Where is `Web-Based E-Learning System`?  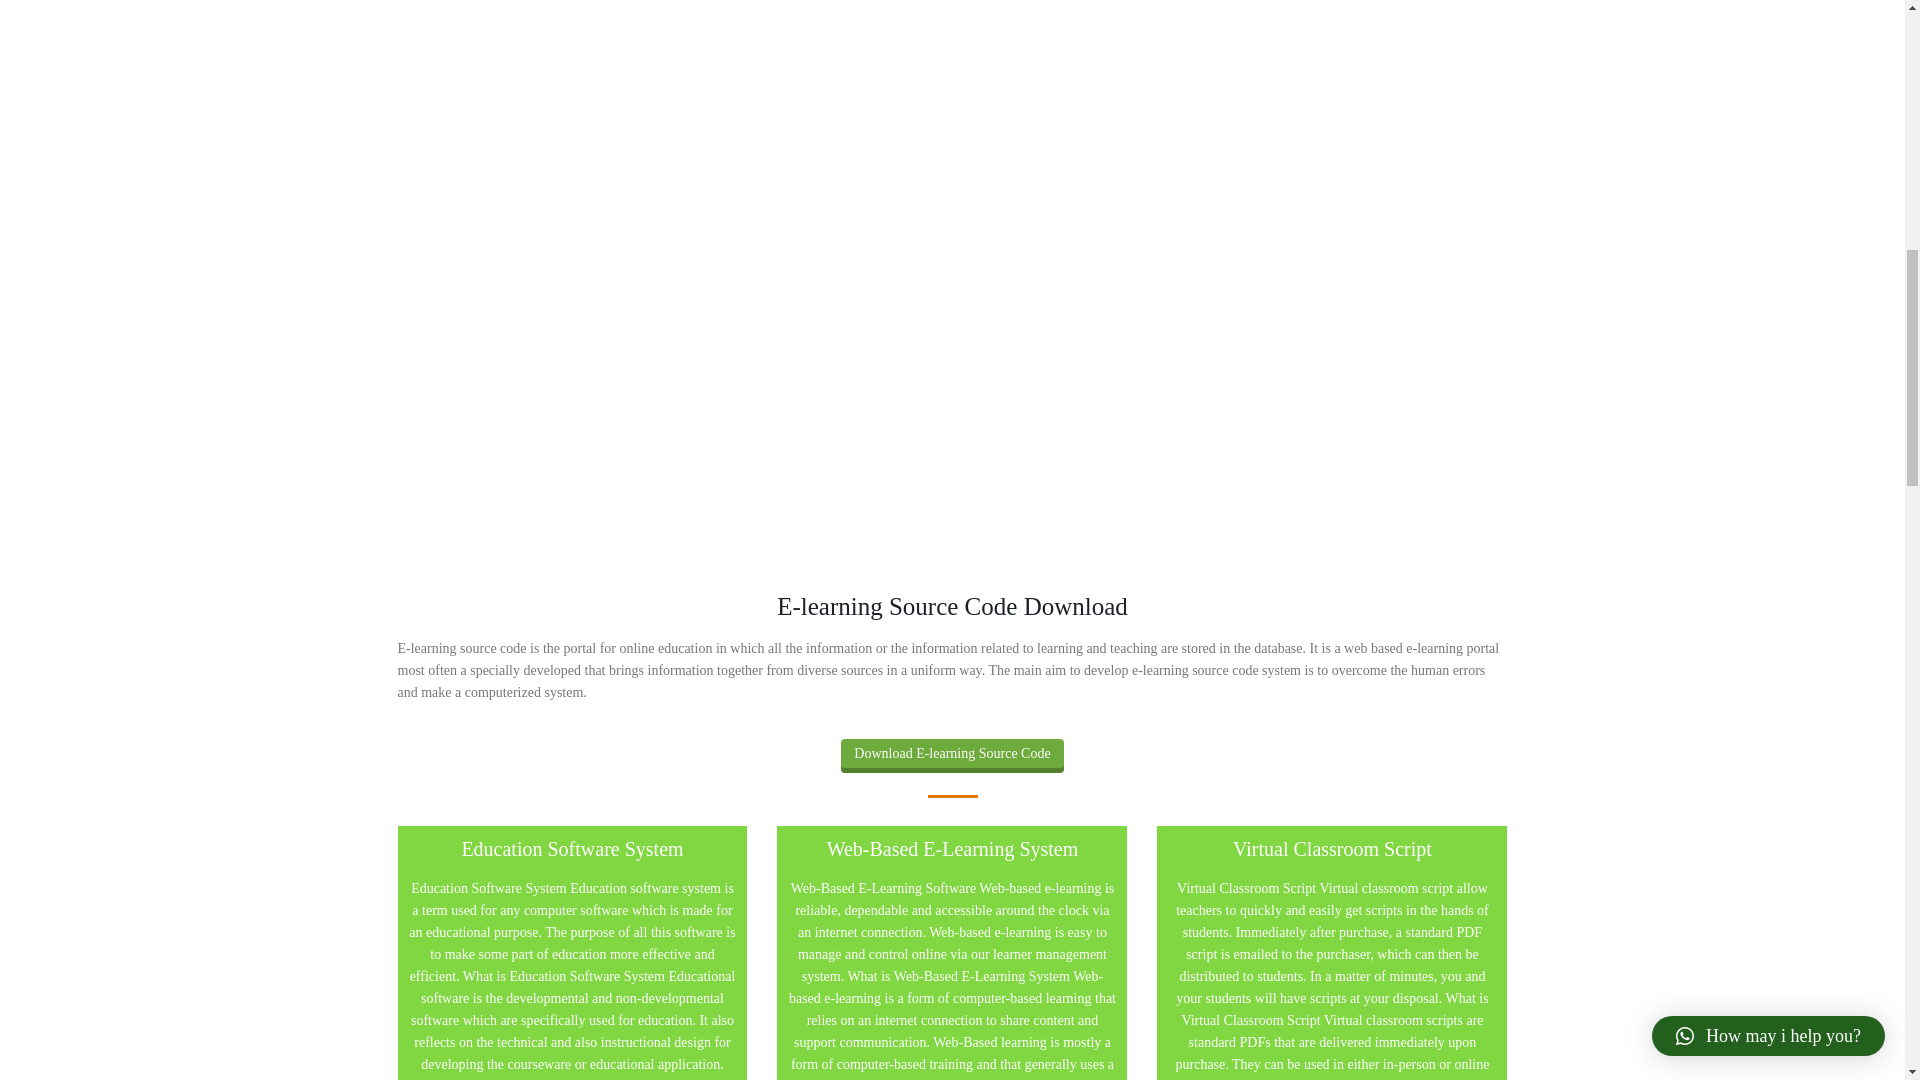 Web-Based E-Learning System is located at coordinates (952, 953).